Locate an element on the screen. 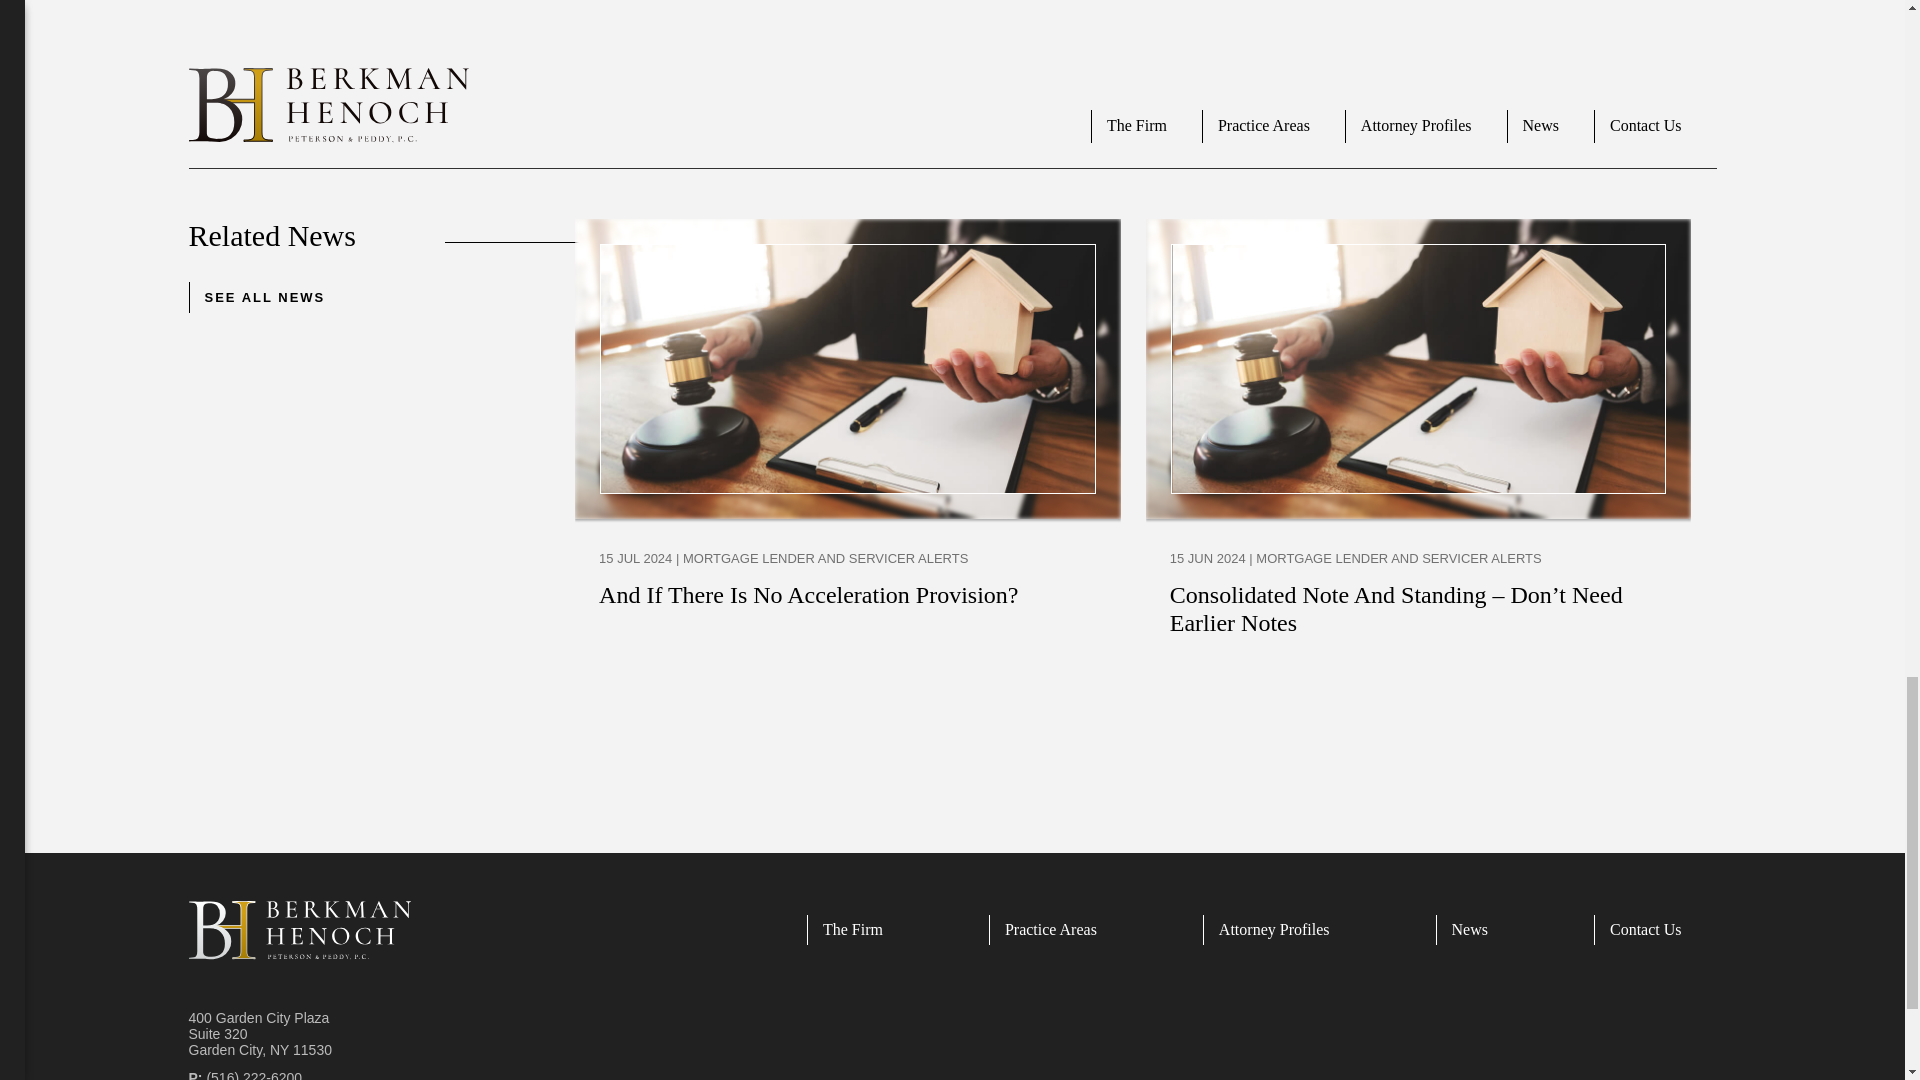  News is located at coordinates (1479, 930).